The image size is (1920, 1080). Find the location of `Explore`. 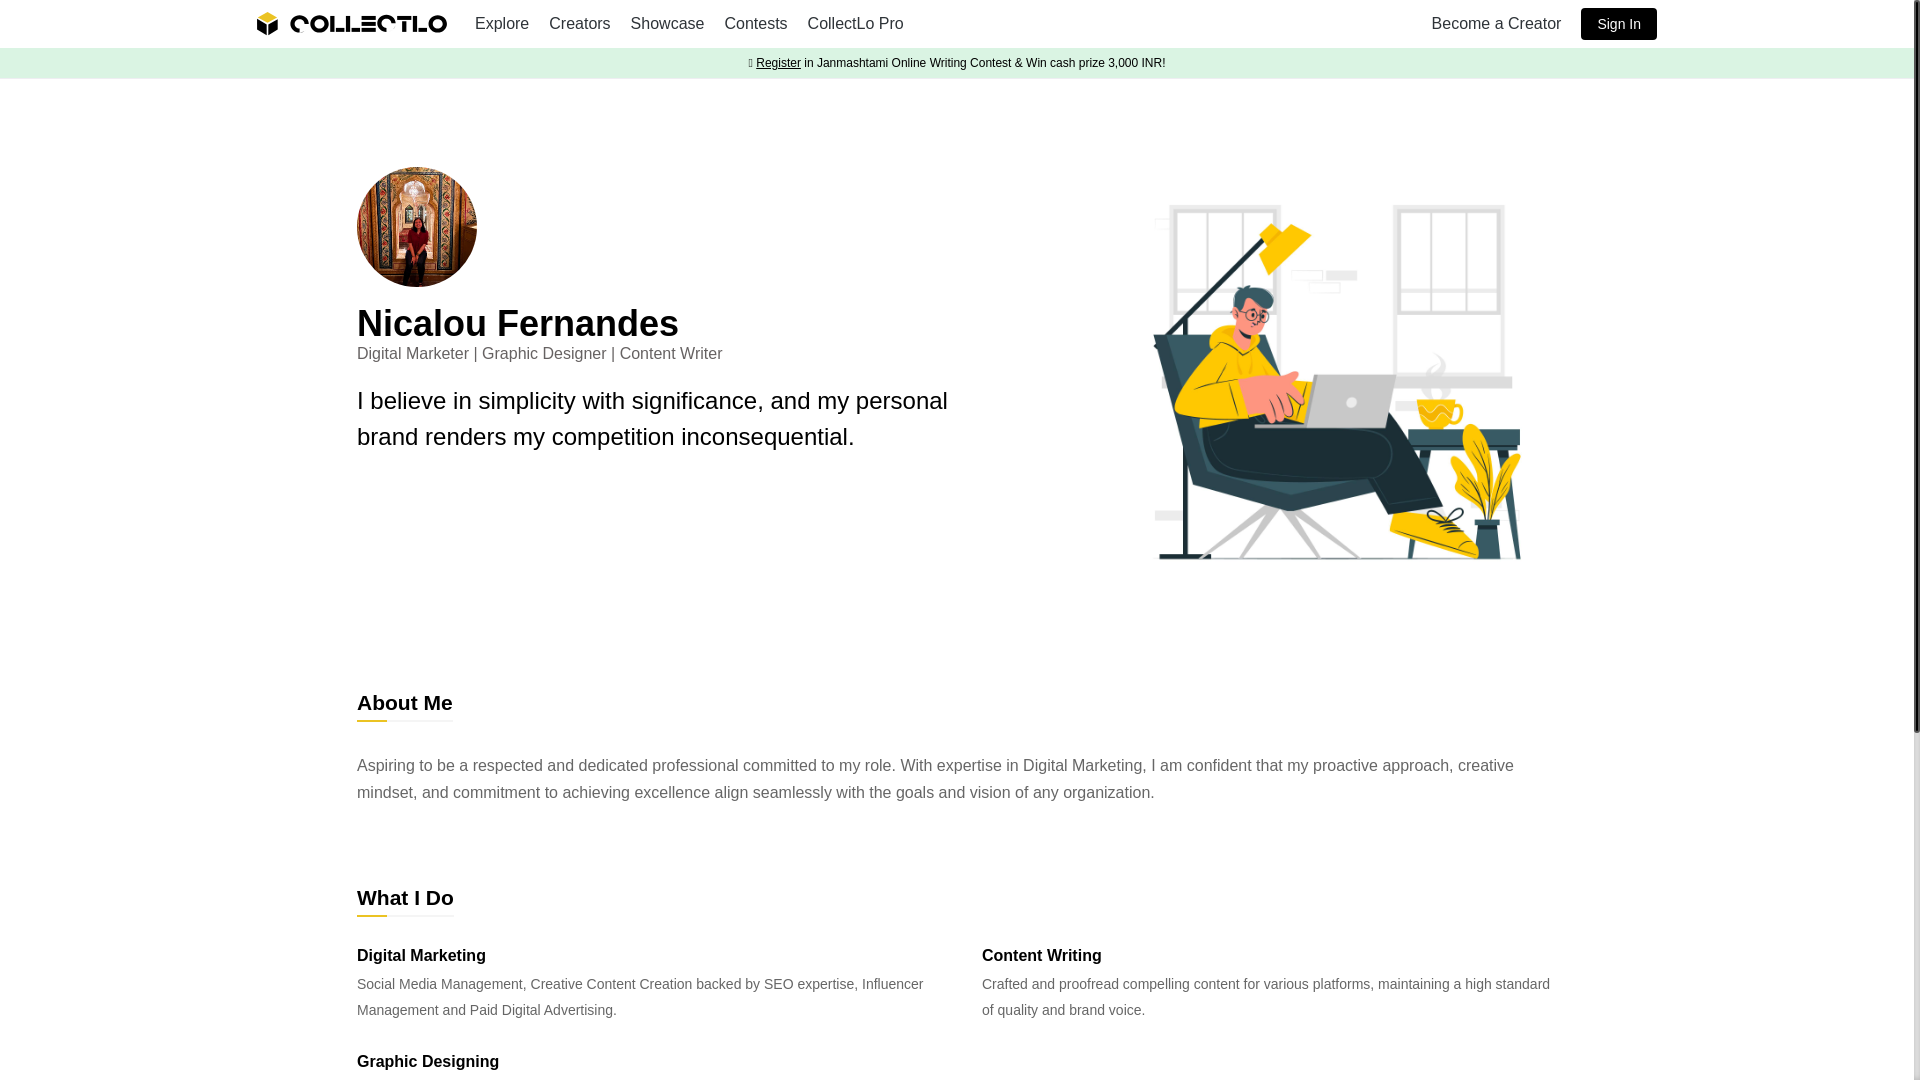

Explore is located at coordinates (502, 24).